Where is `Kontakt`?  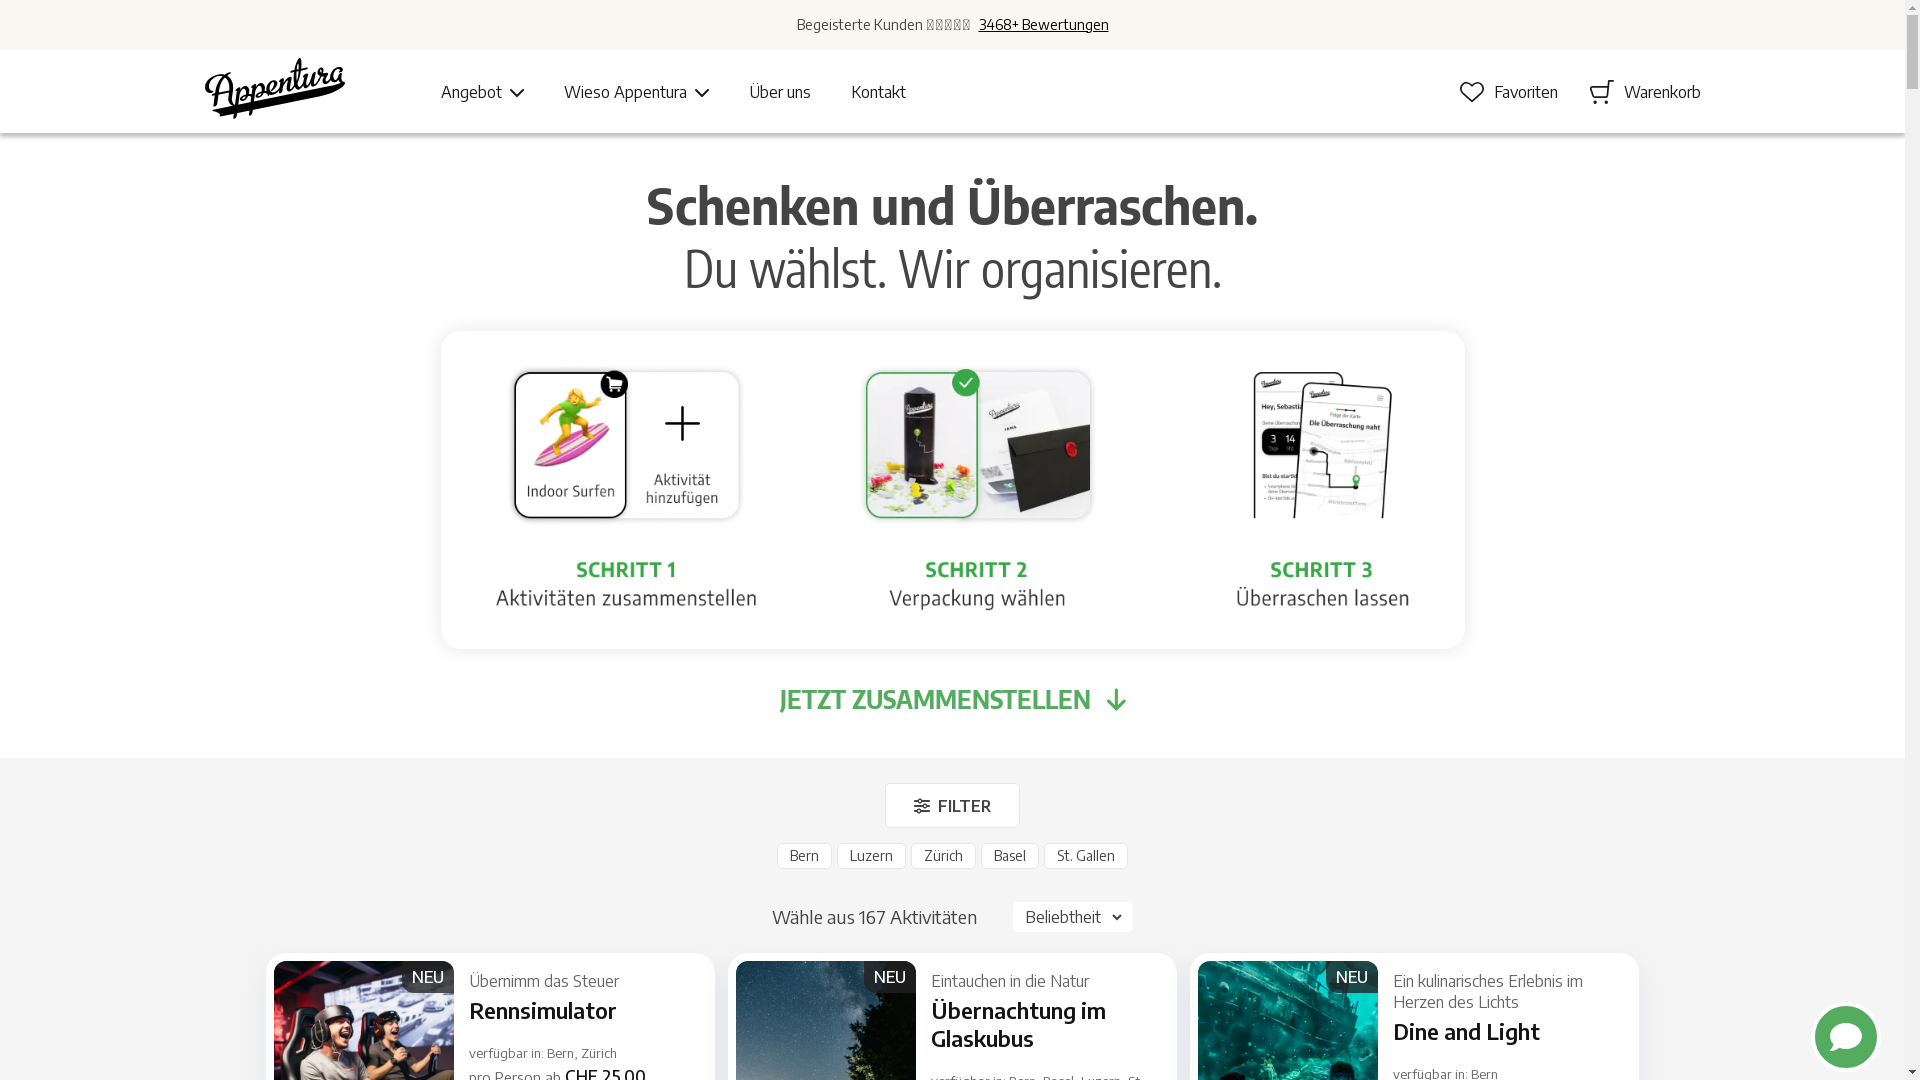
Kontakt is located at coordinates (878, 92).